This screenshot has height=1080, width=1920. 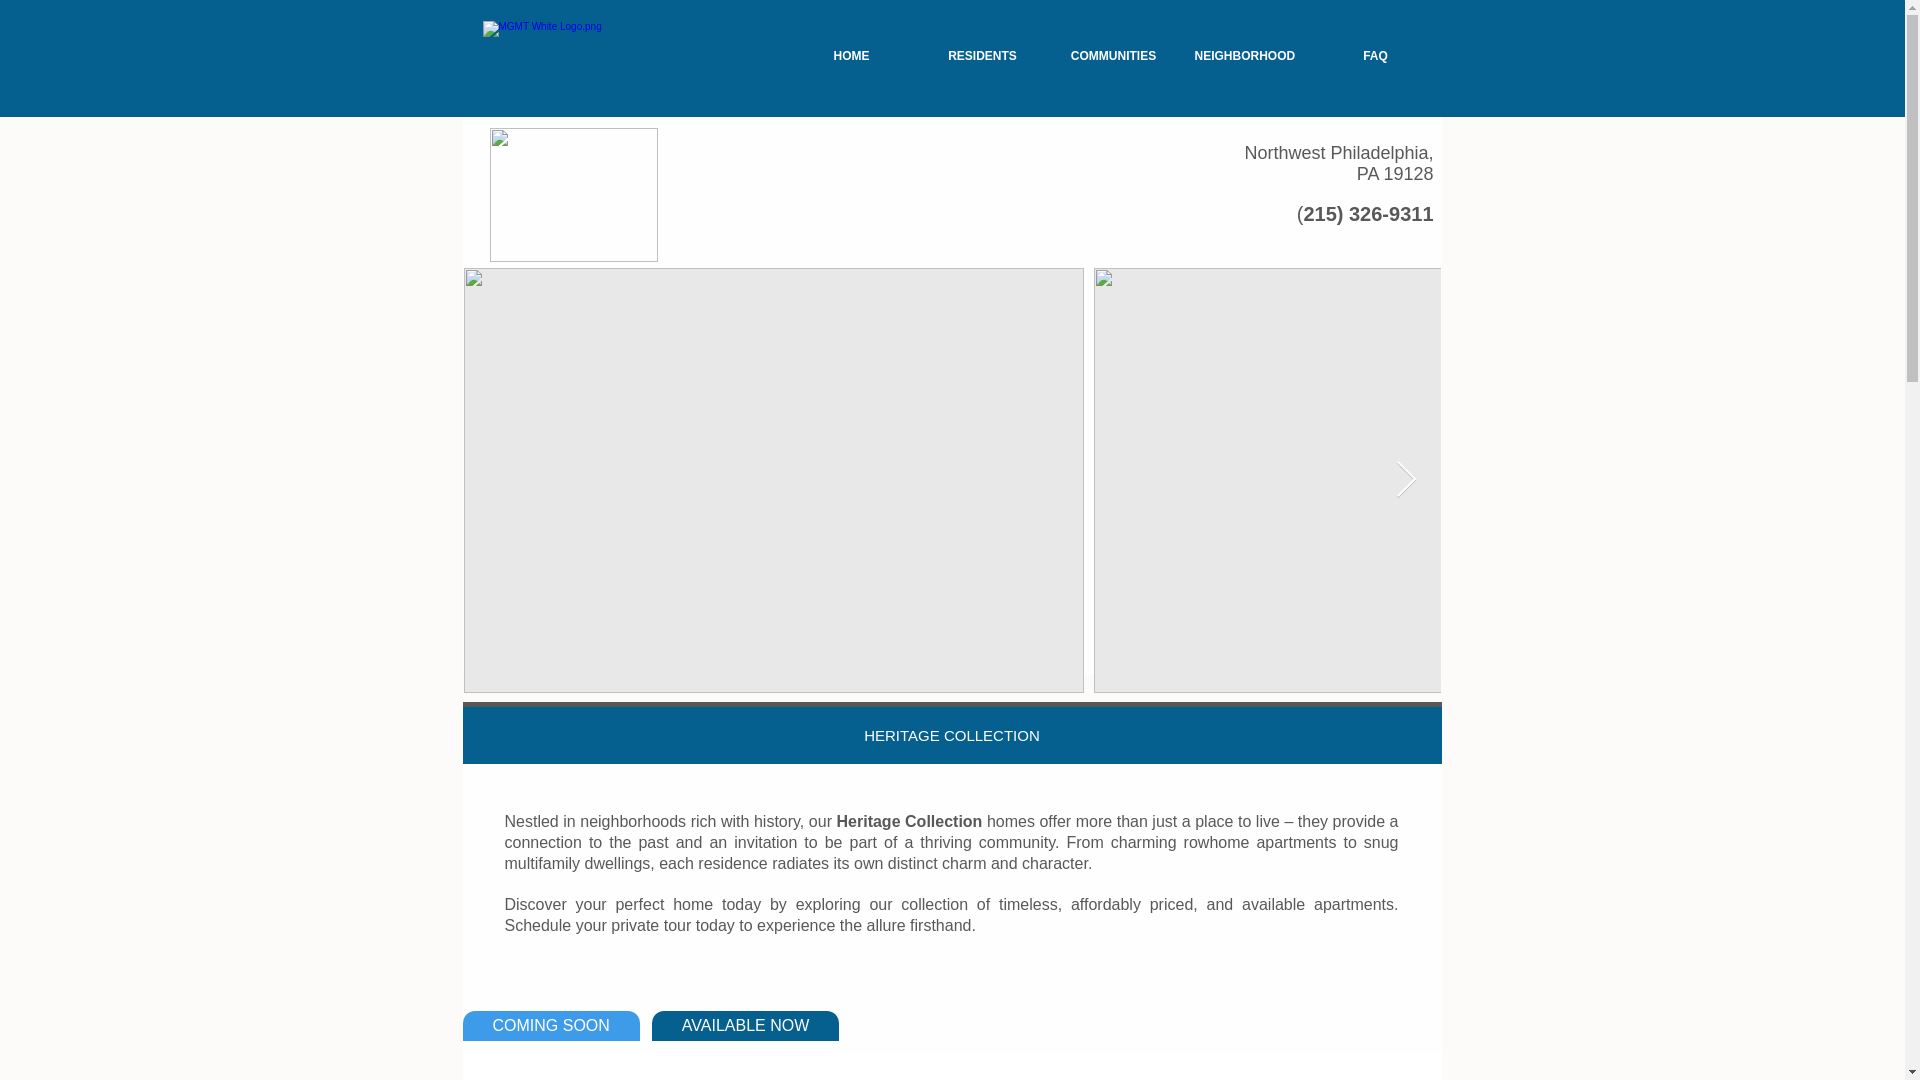 I want to click on NEIGHBORHOOD, so click(x=1244, y=56).